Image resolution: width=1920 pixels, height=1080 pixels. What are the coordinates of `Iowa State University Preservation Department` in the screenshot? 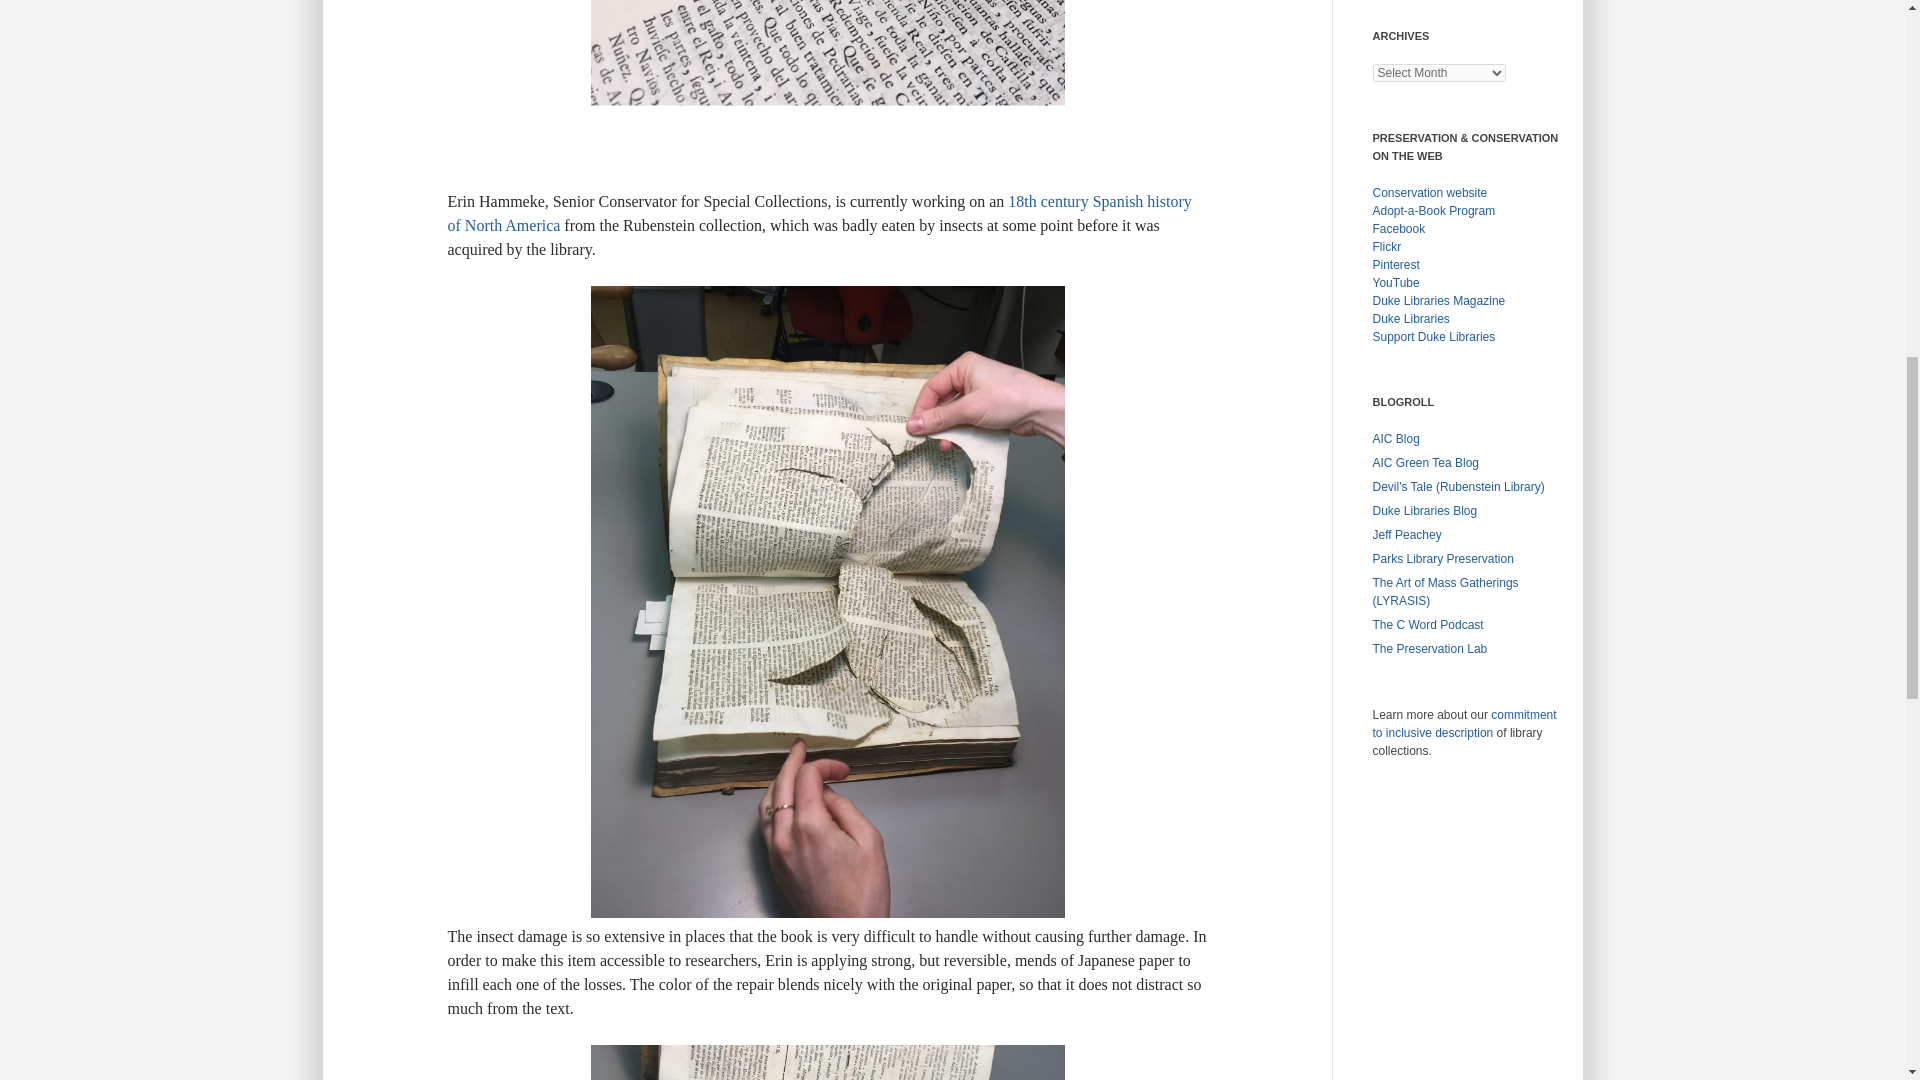 It's located at (1442, 558).